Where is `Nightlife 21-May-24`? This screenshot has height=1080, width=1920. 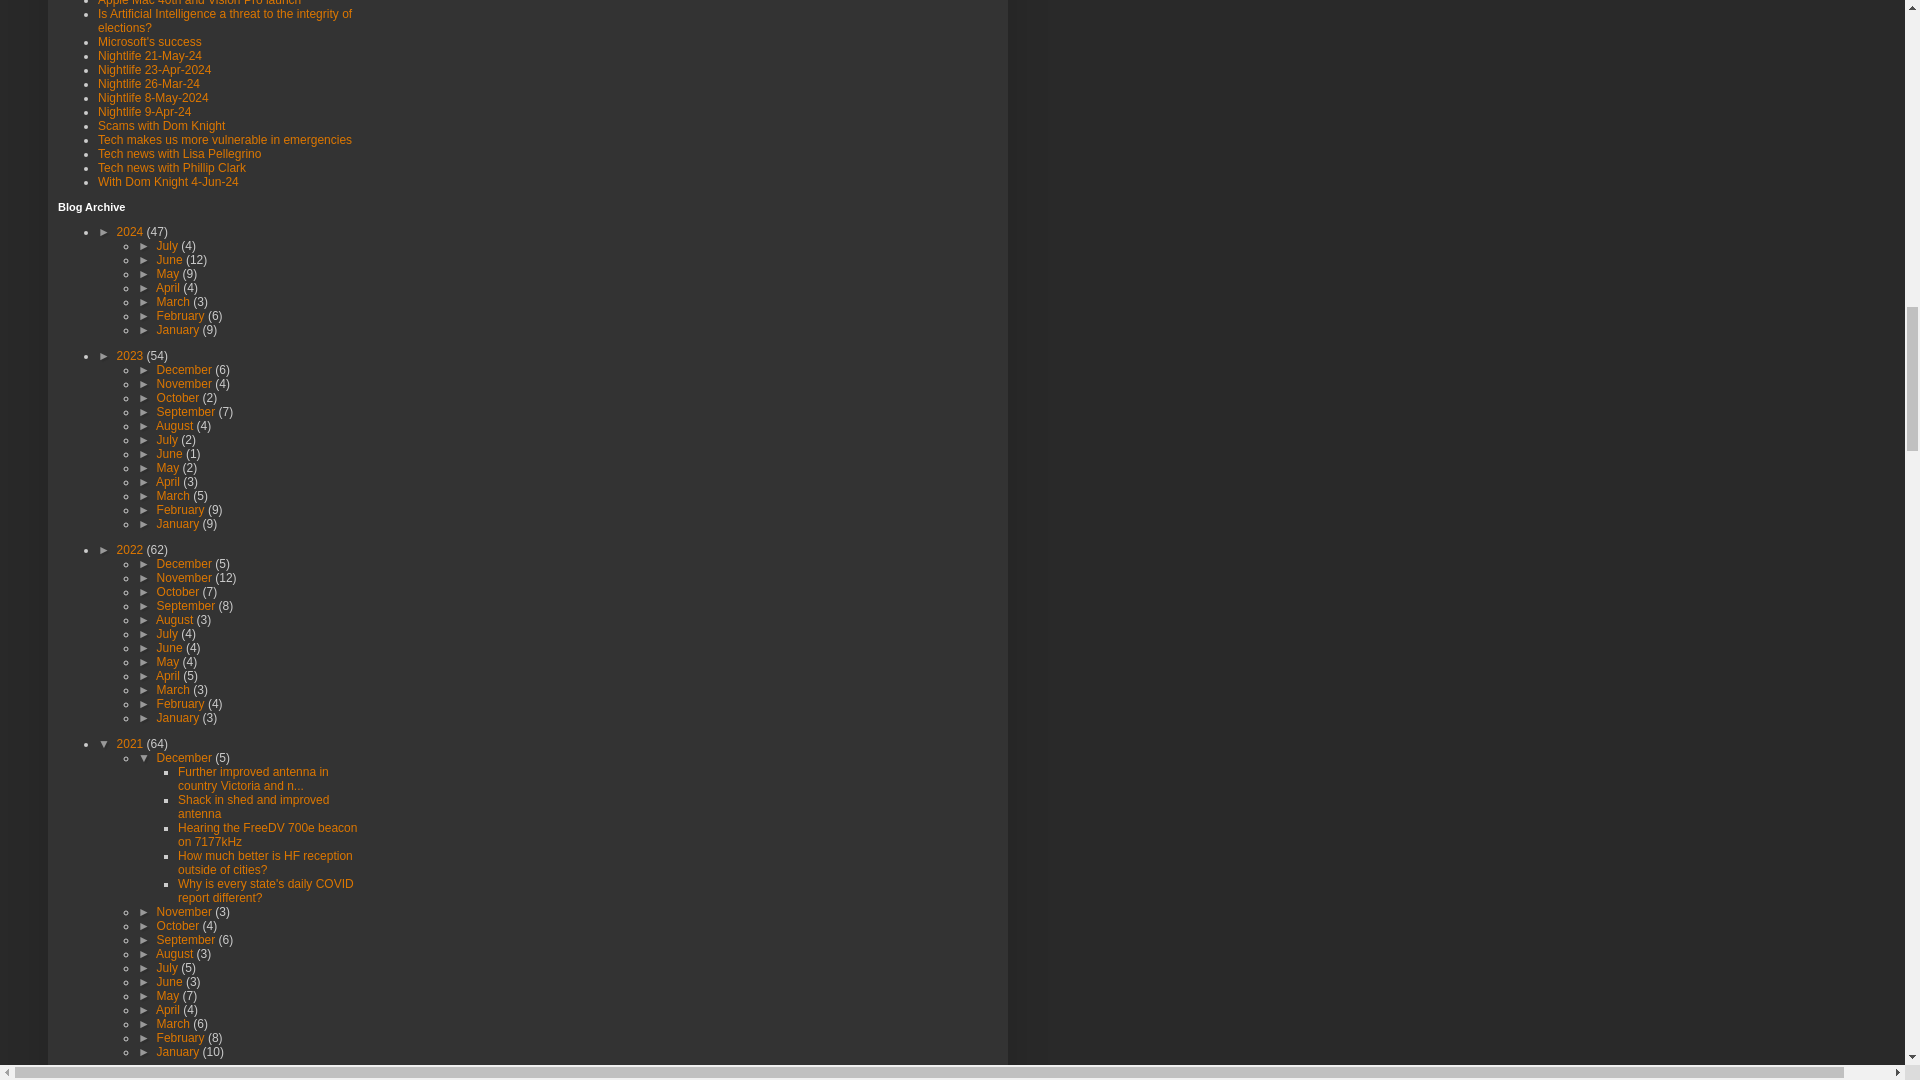
Nightlife 21-May-24 is located at coordinates (149, 55).